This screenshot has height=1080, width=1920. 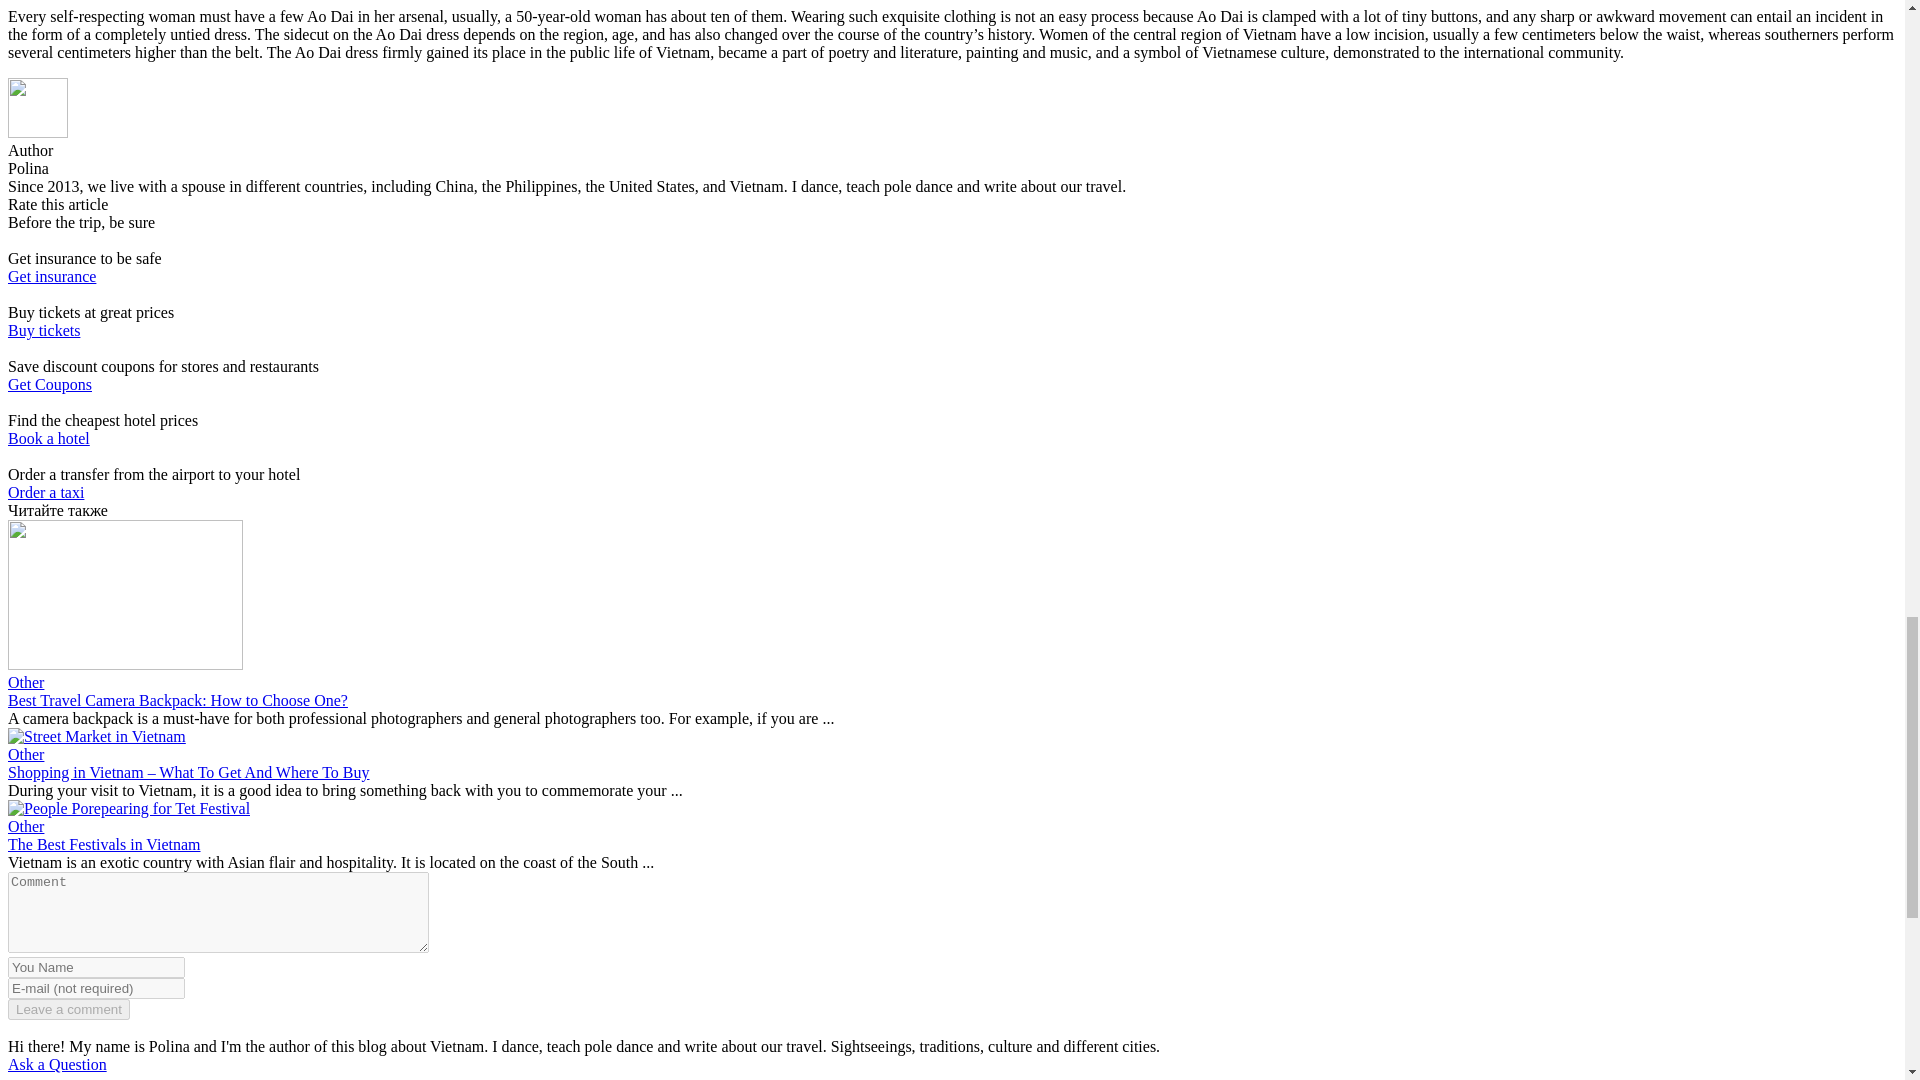 I want to click on Get Coupons, so click(x=50, y=384).